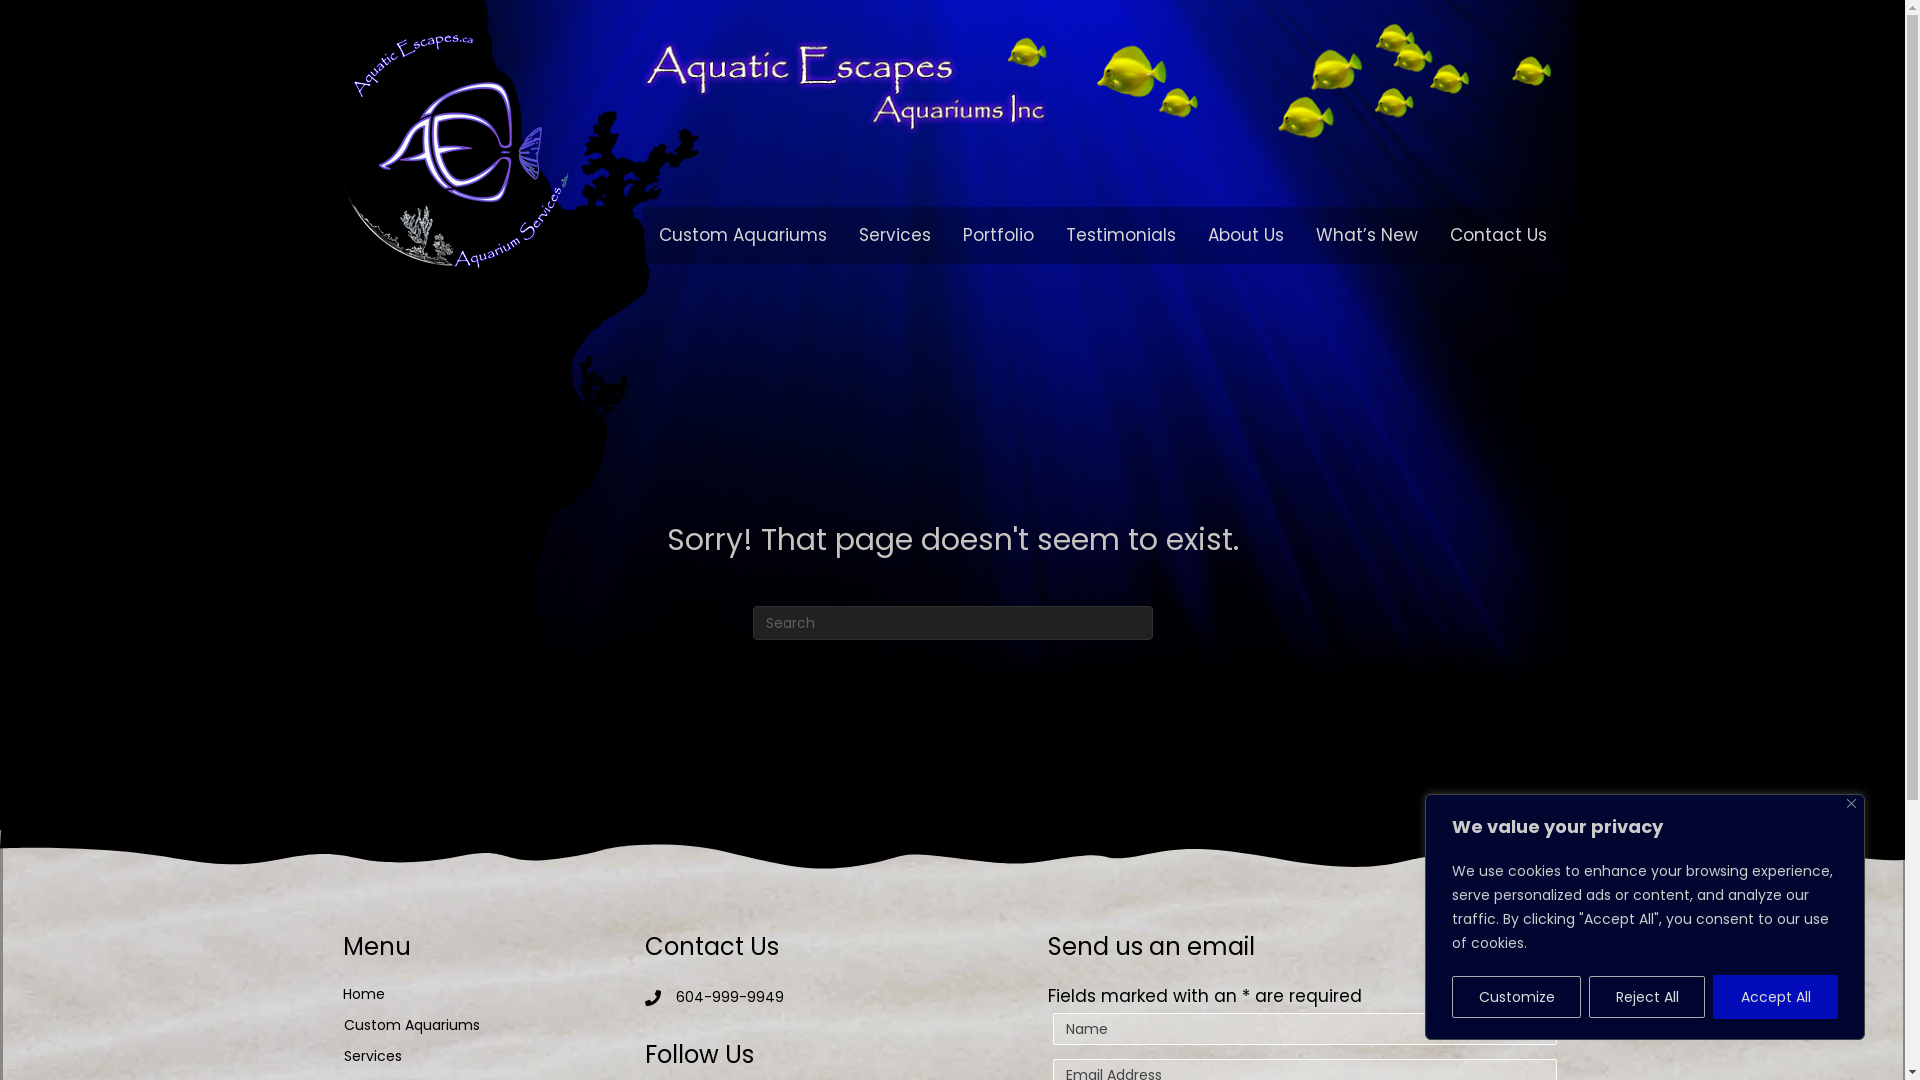 The height and width of the screenshot is (1080, 1920). What do you see at coordinates (952, 623) in the screenshot?
I see `Type and press Enter to search.` at bounding box center [952, 623].